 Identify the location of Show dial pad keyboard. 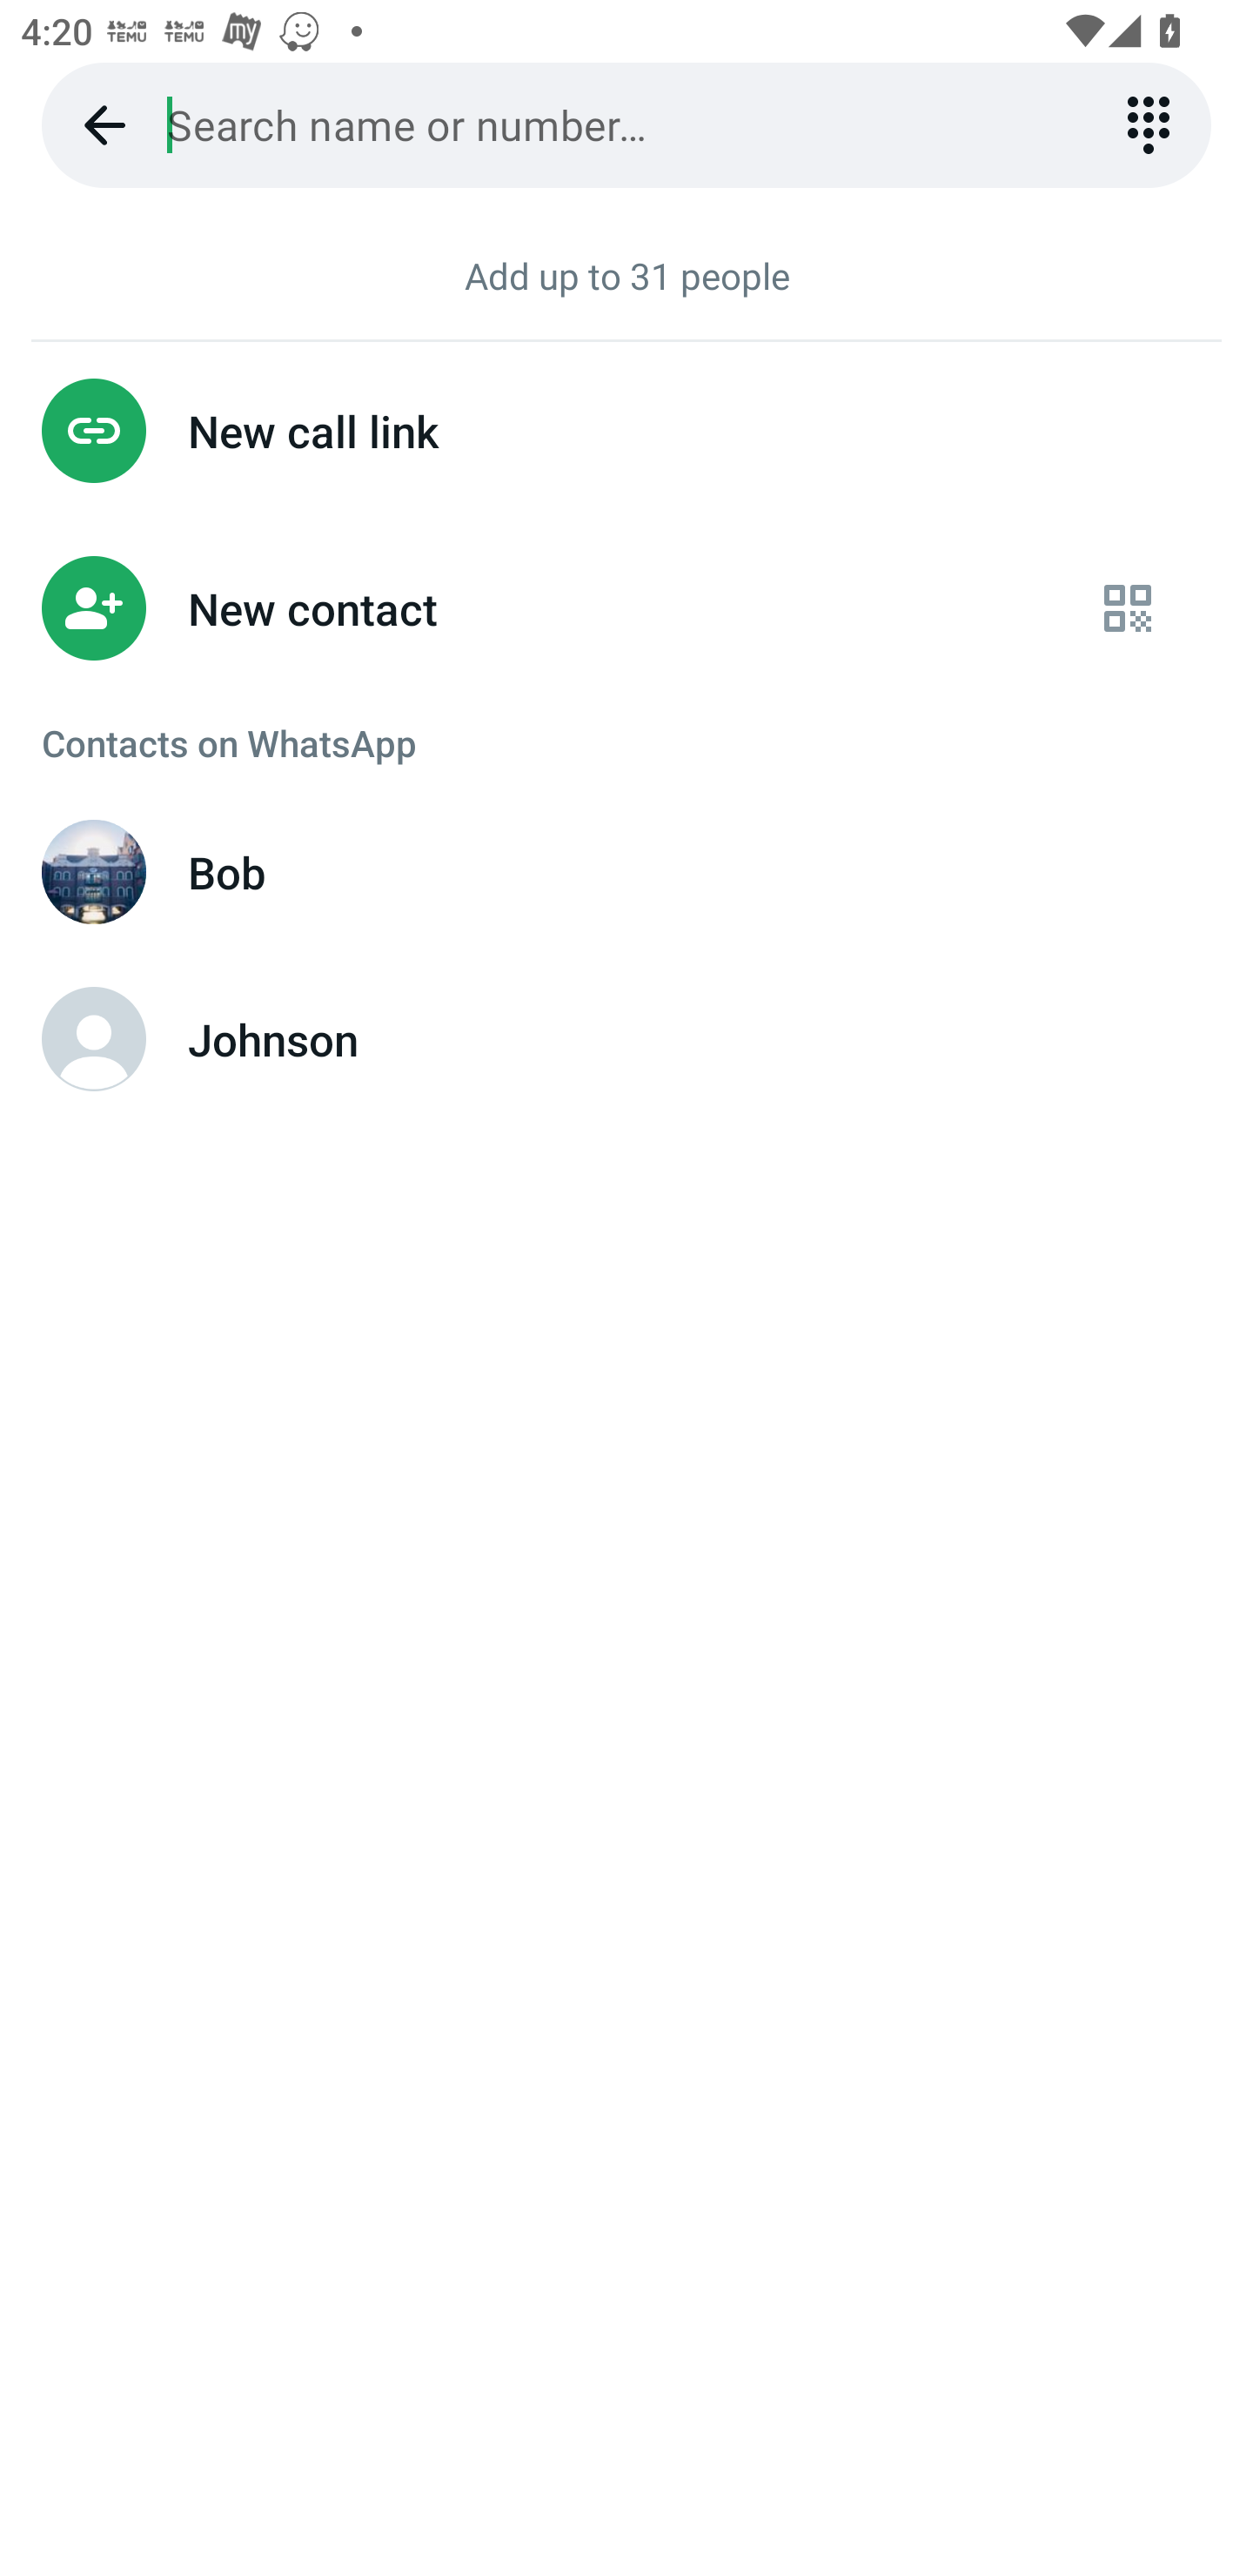
(1149, 125).